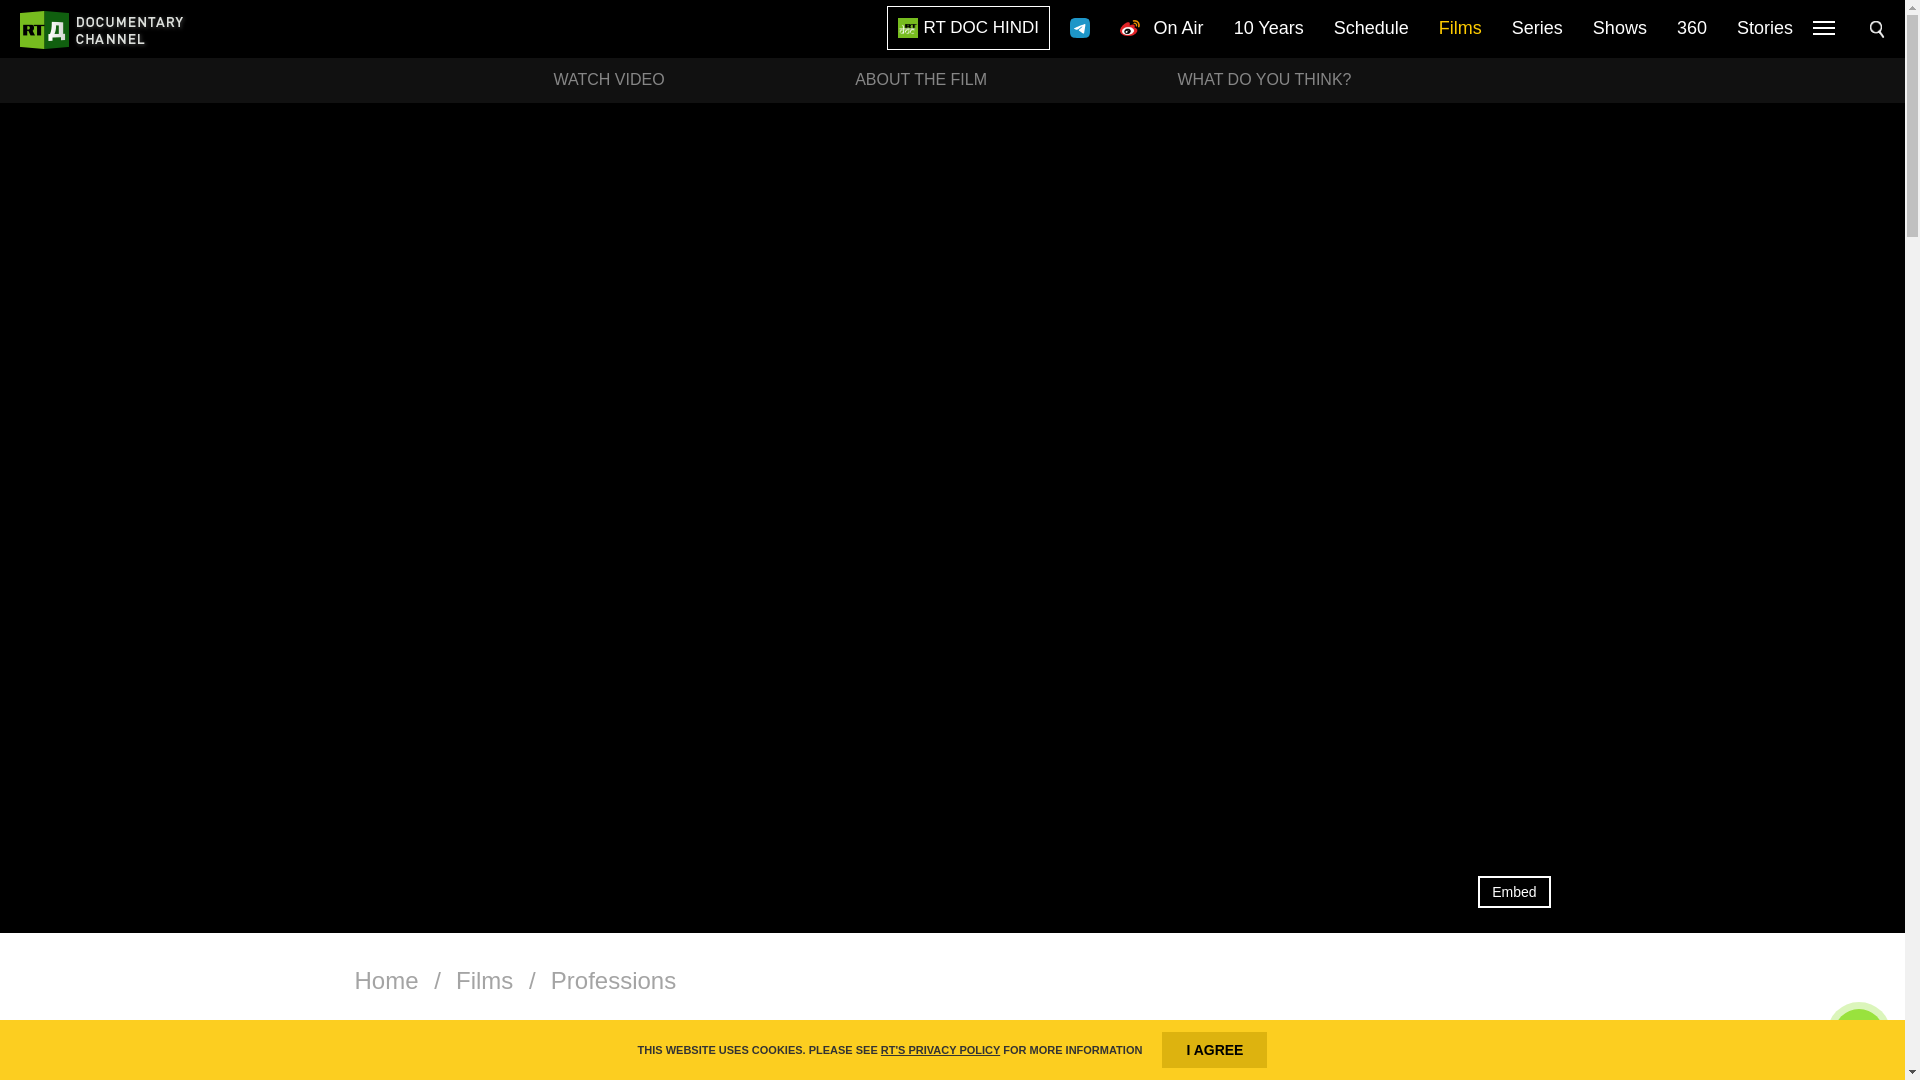  Describe the element at coordinates (1372, 29) in the screenshot. I see `Schedule` at that location.